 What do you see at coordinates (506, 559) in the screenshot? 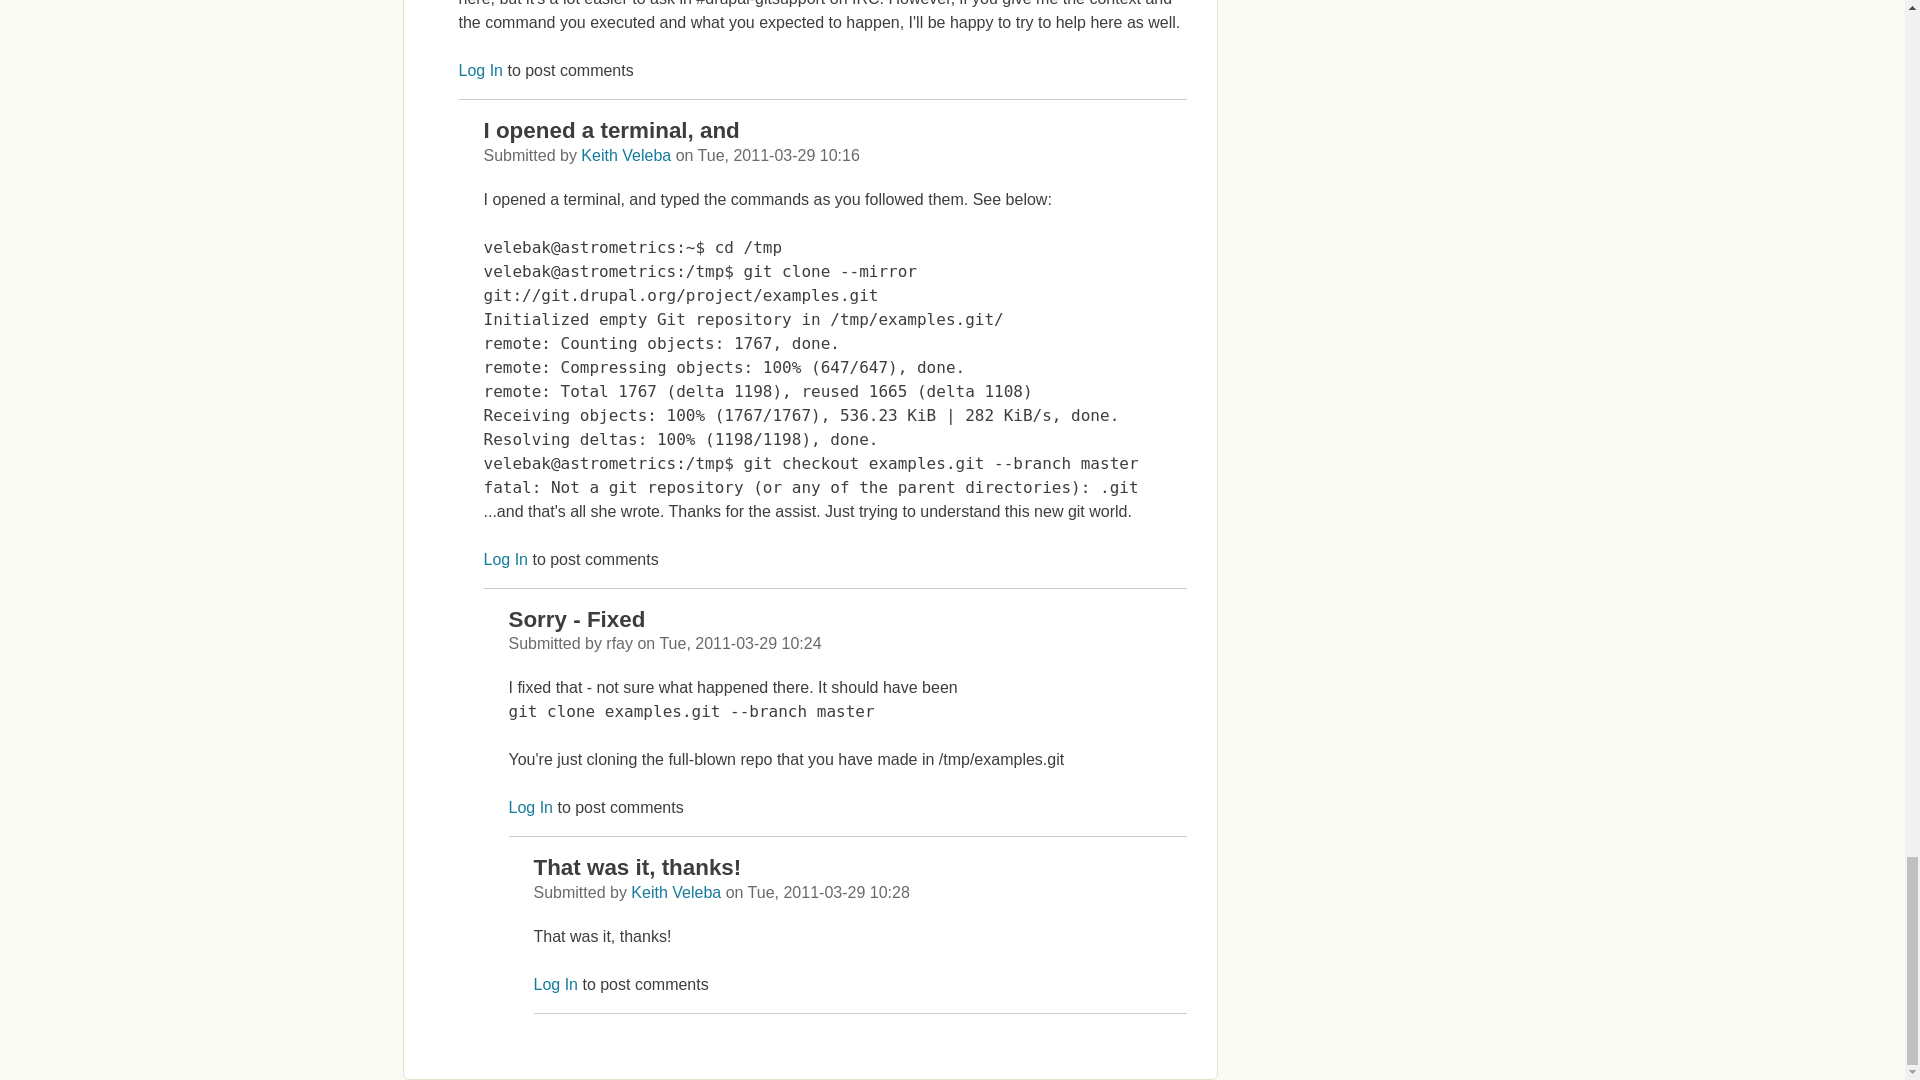
I see `Log In` at bounding box center [506, 559].